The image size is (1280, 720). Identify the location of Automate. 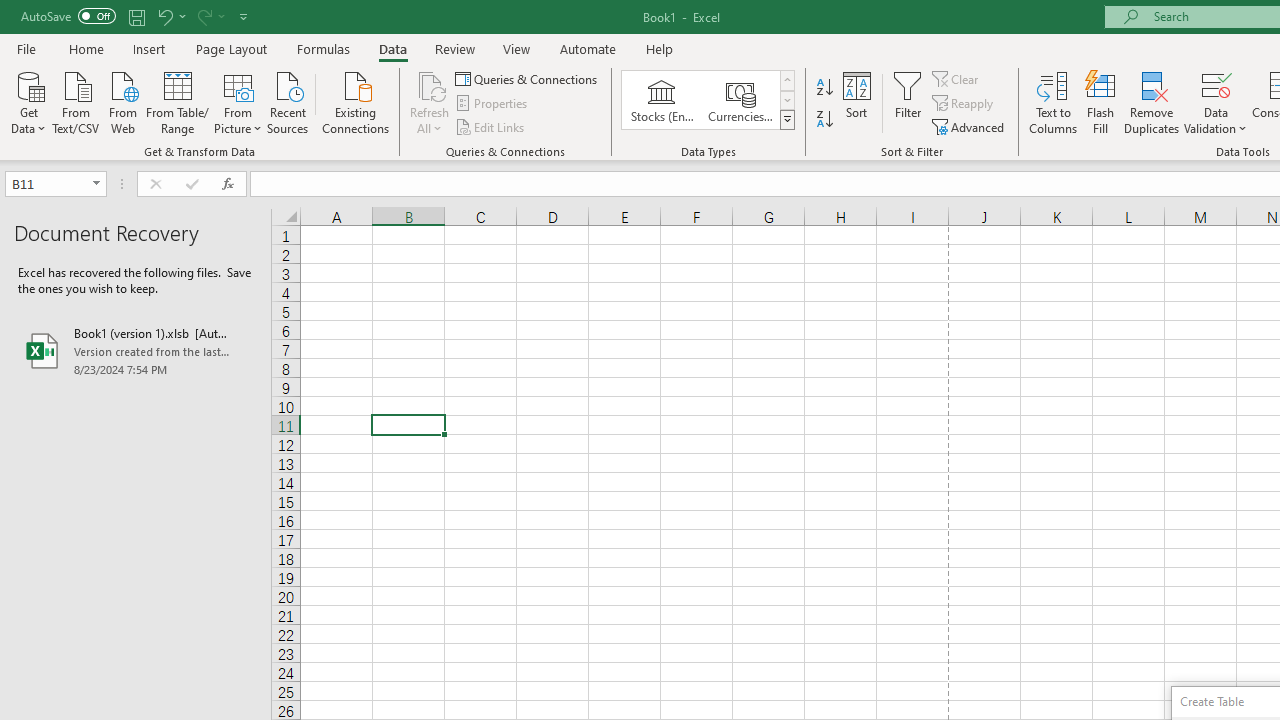
(588, 48).